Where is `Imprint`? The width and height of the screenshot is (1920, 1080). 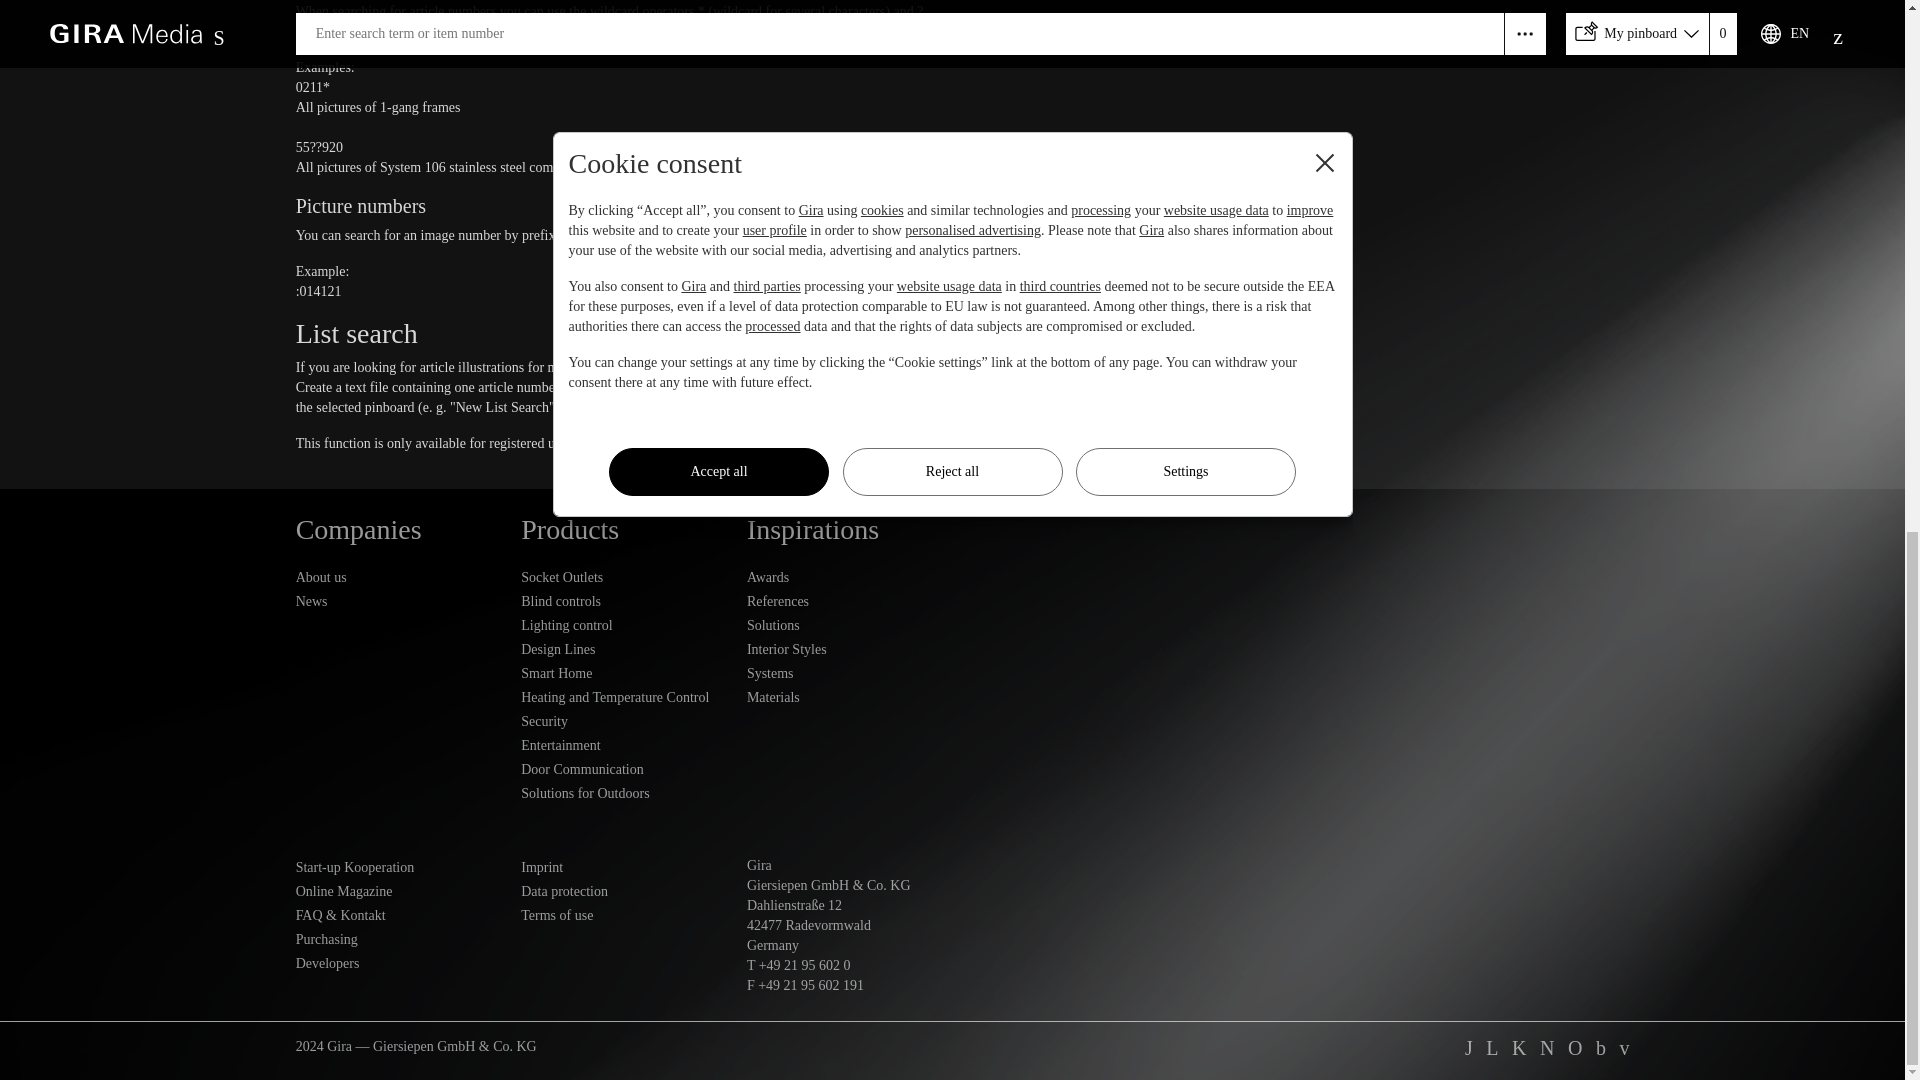 Imprint is located at coordinates (624, 868).